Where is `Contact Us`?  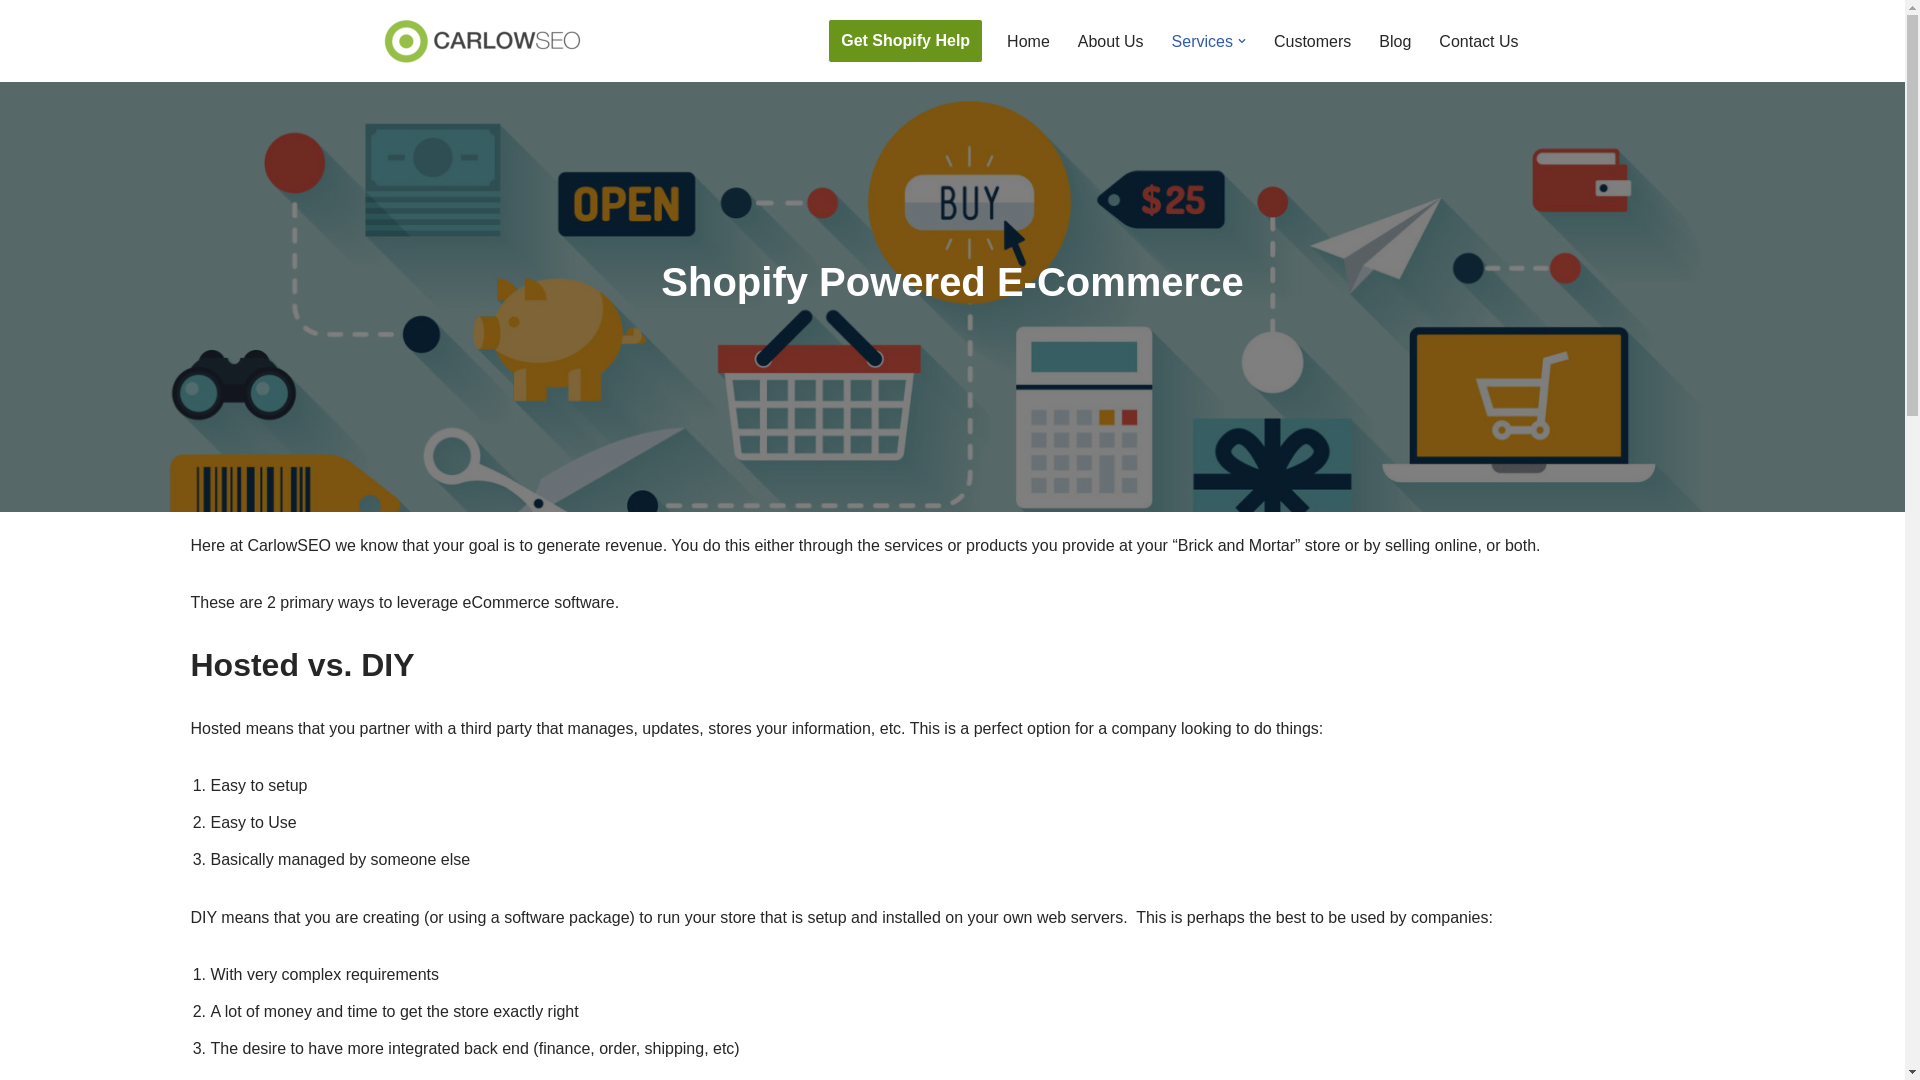 Contact Us is located at coordinates (1478, 42).